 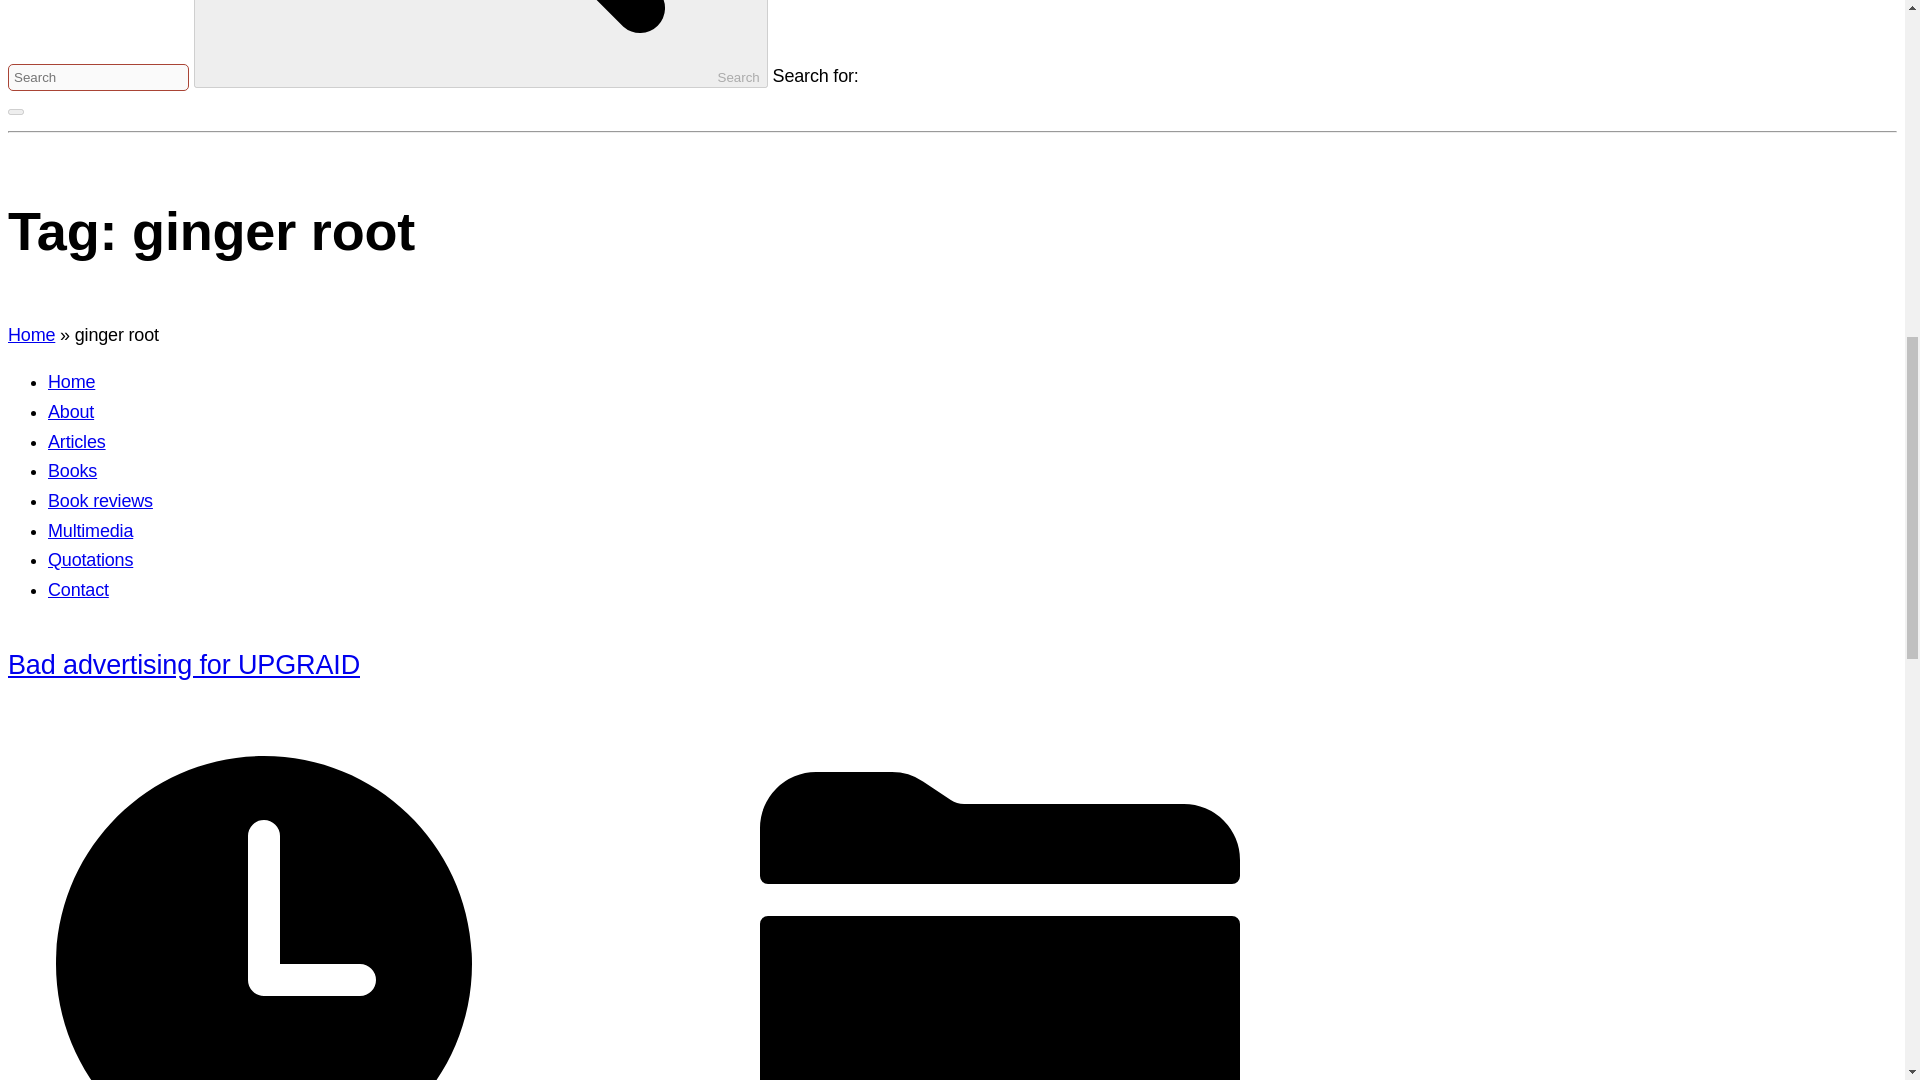 What do you see at coordinates (78, 590) in the screenshot?
I see `Contact` at bounding box center [78, 590].